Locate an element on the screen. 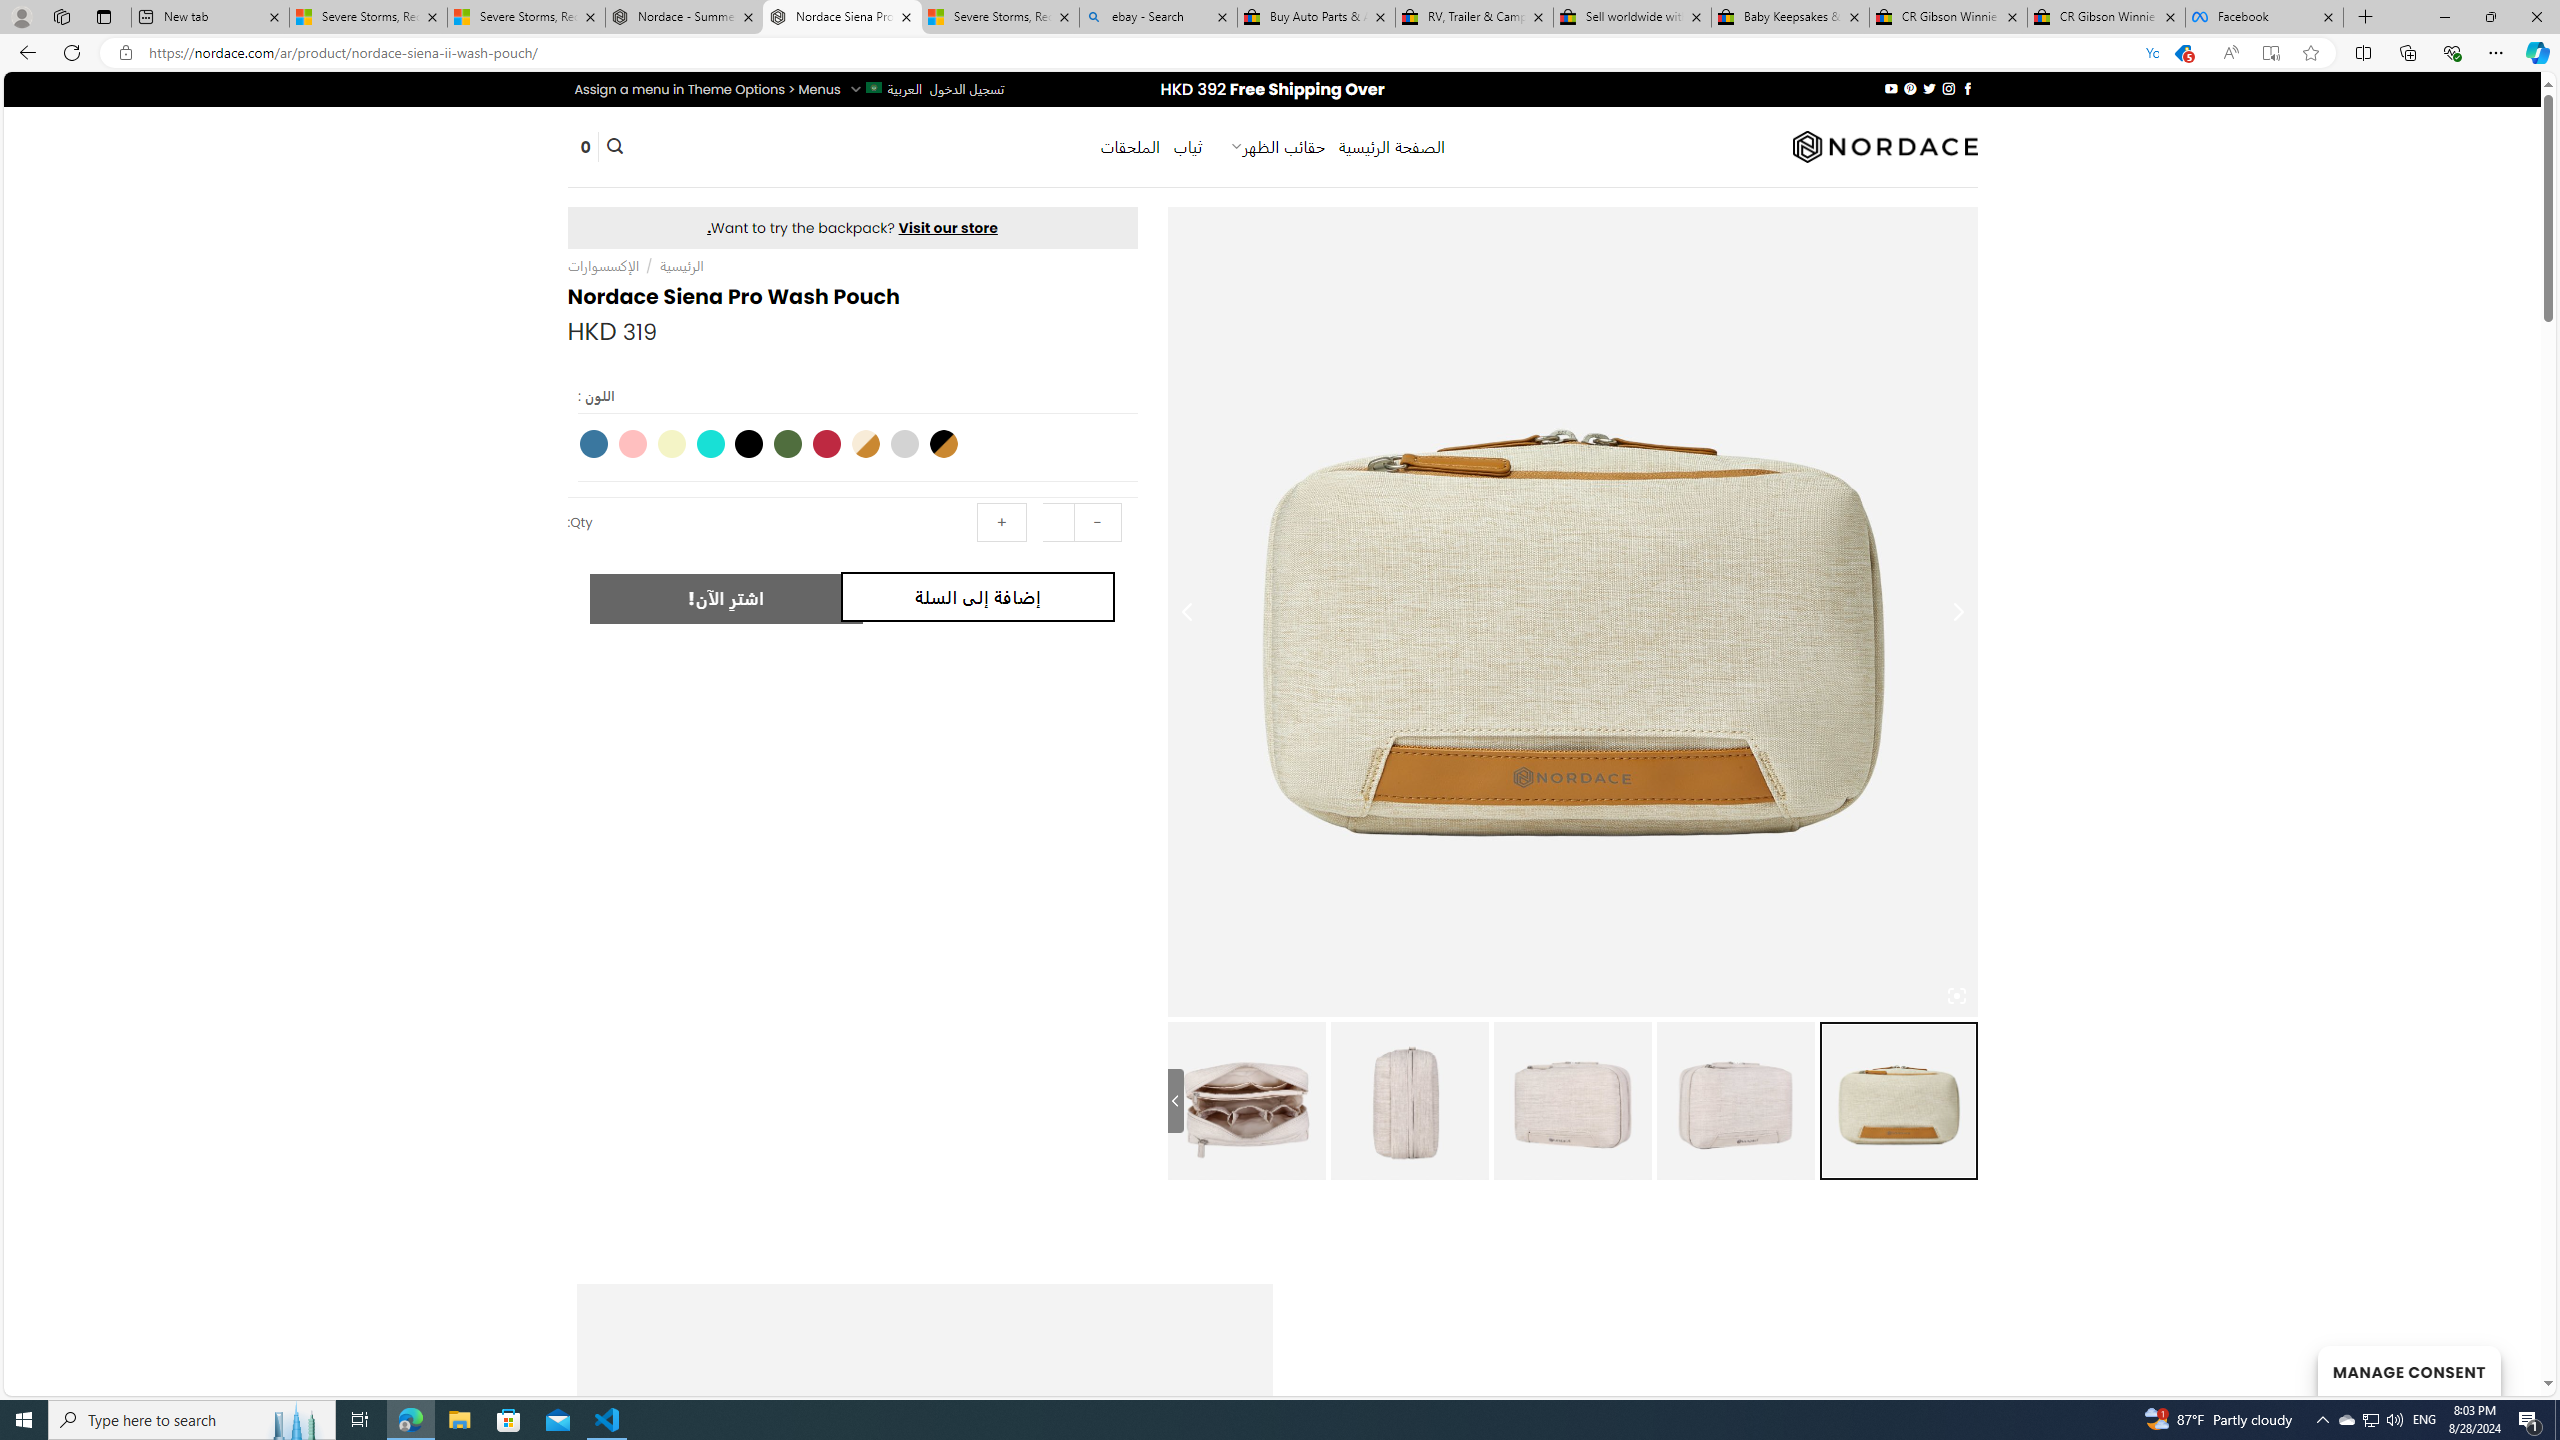 The image size is (2560, 1440). Facebook is located at coordinates (2264, 17).